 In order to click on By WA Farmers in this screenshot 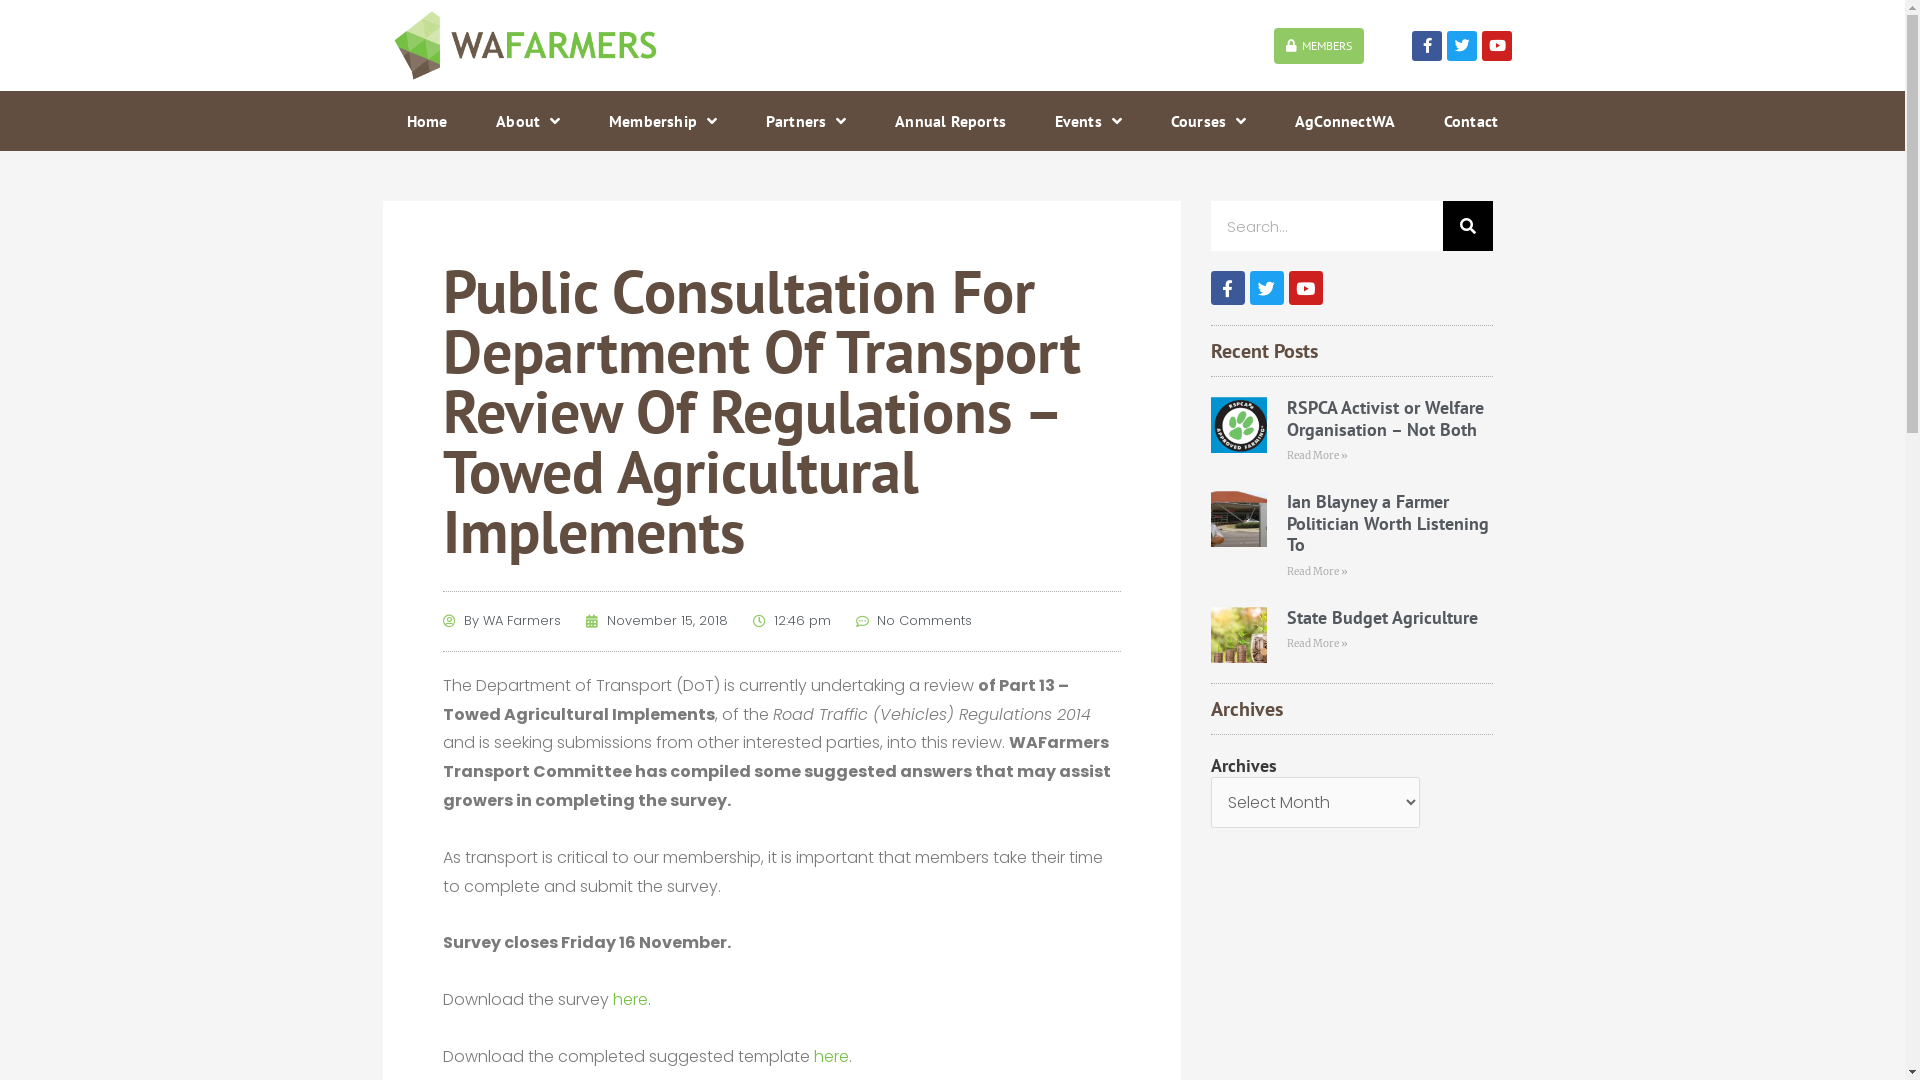, I will do `click(501, 622)`.